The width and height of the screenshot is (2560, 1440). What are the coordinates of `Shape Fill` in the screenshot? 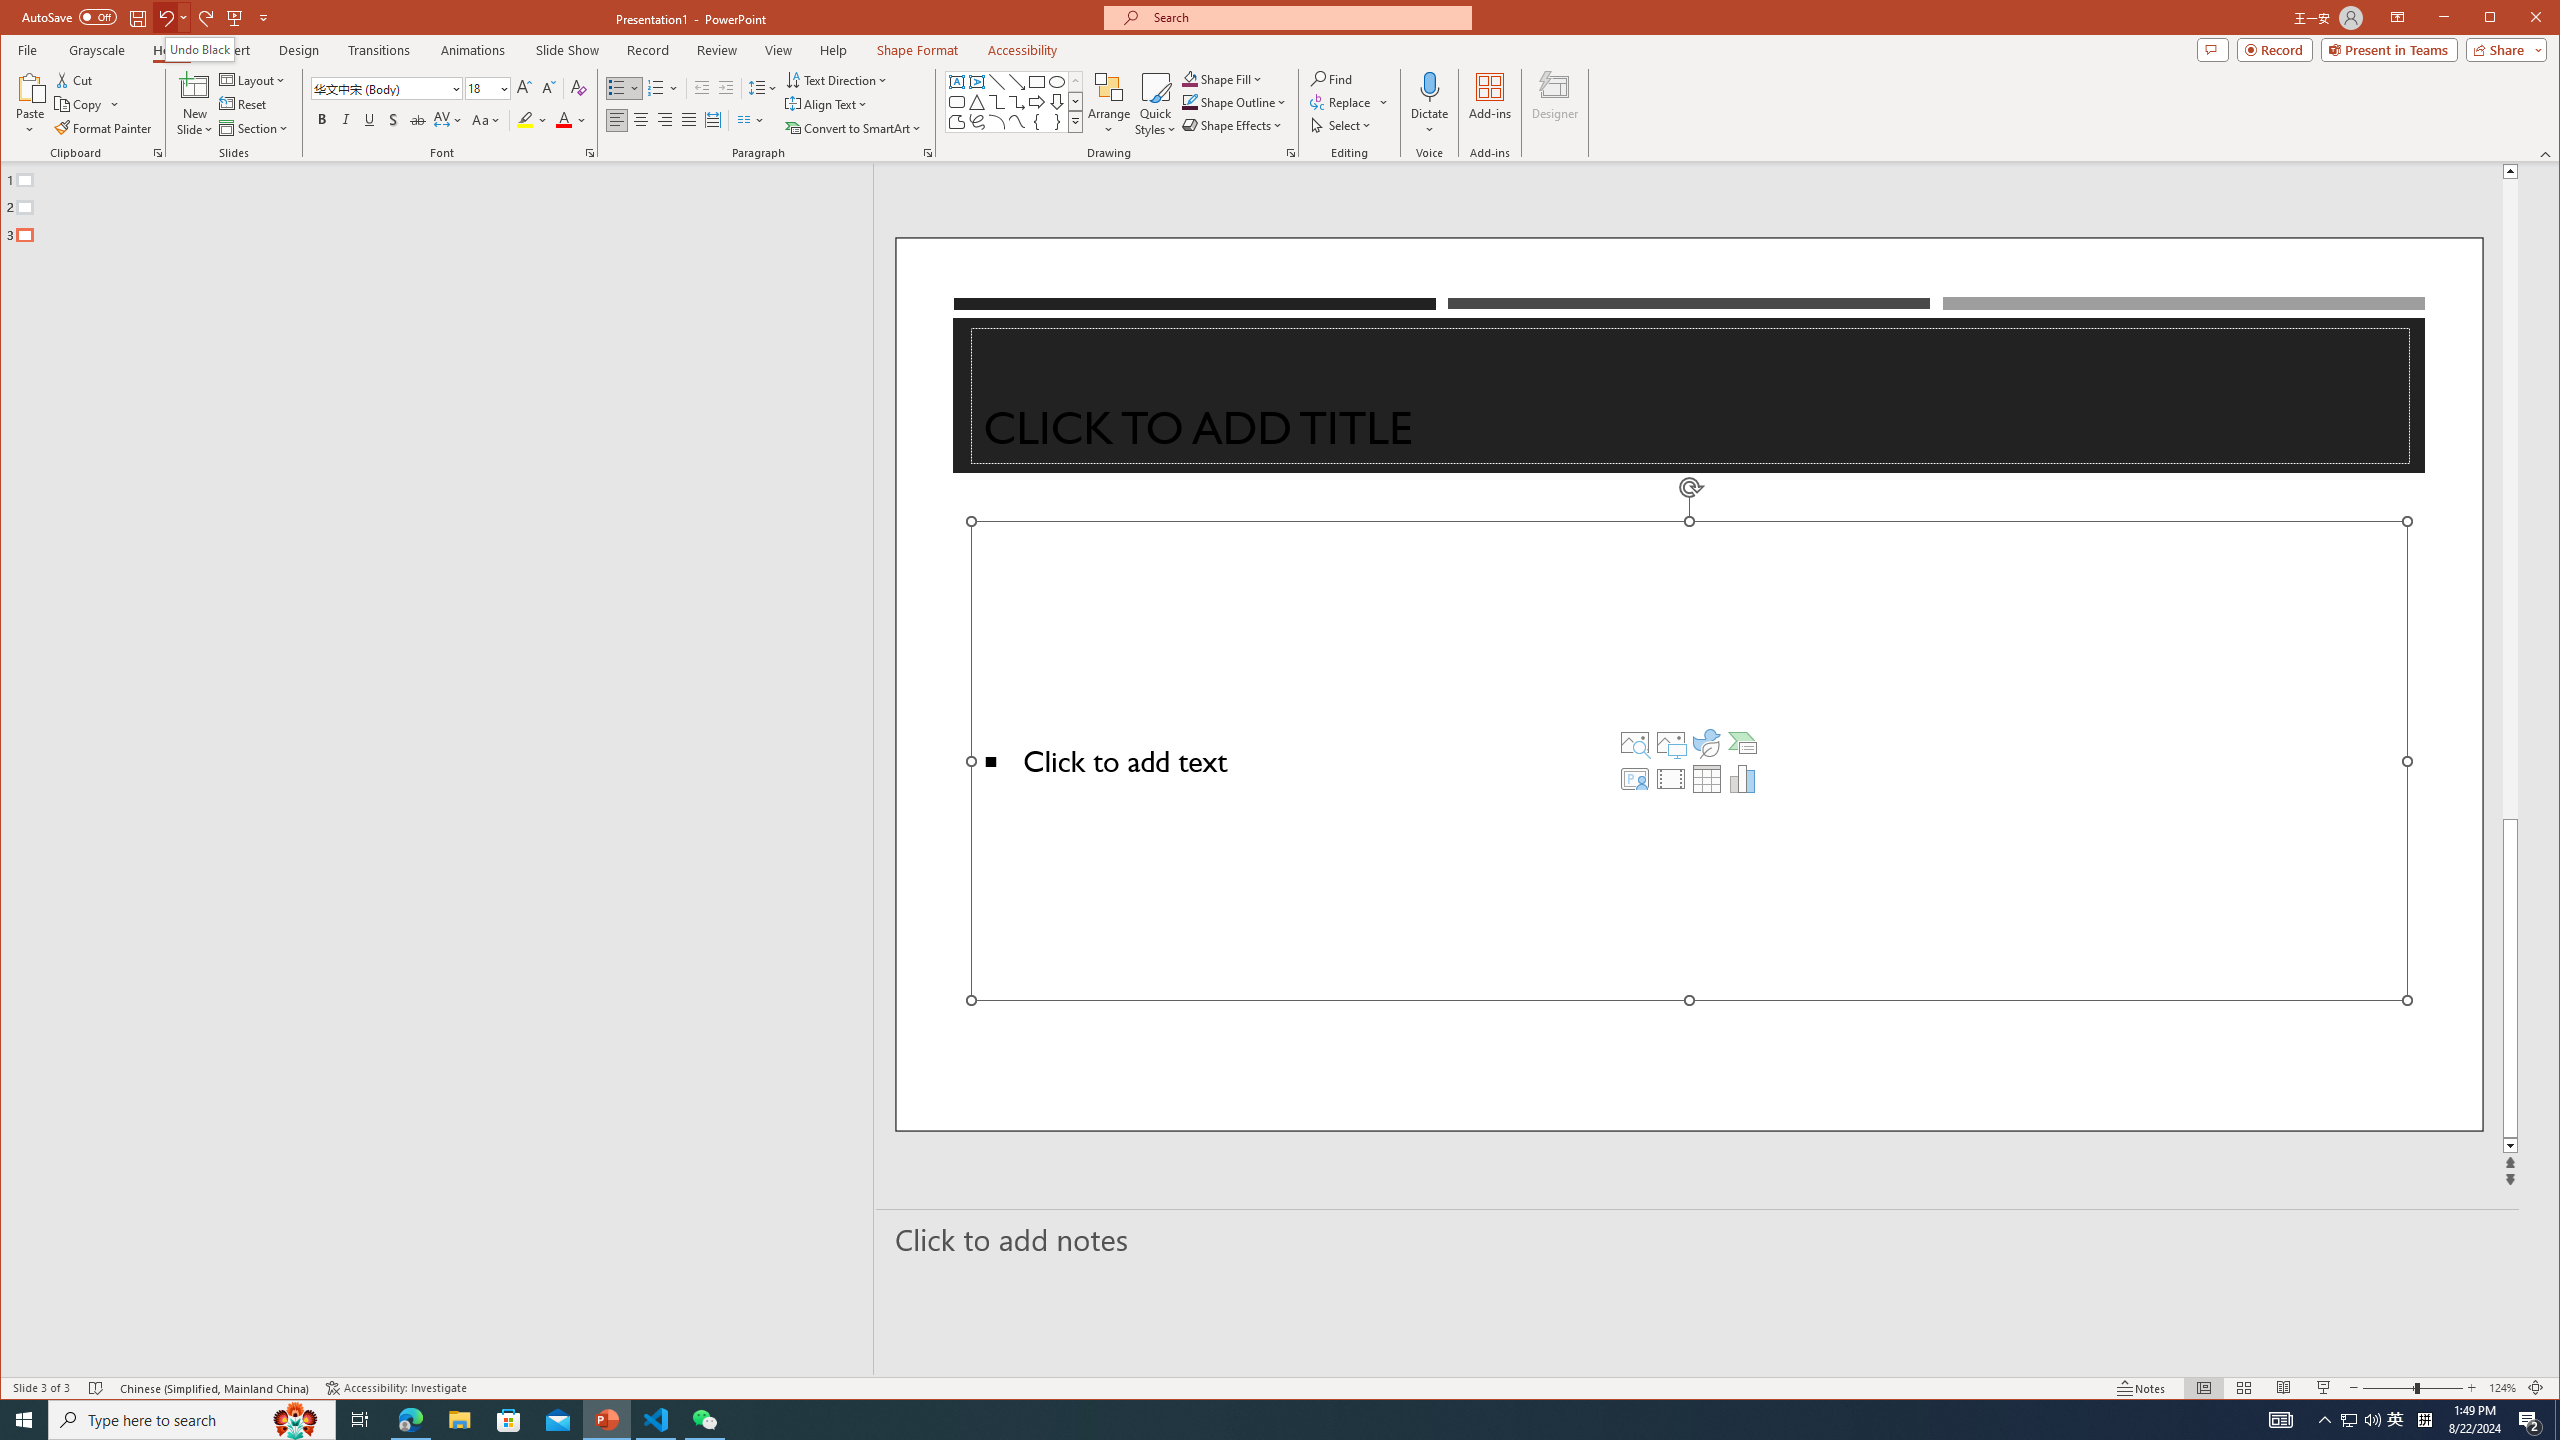 It's located at (1224, 78).